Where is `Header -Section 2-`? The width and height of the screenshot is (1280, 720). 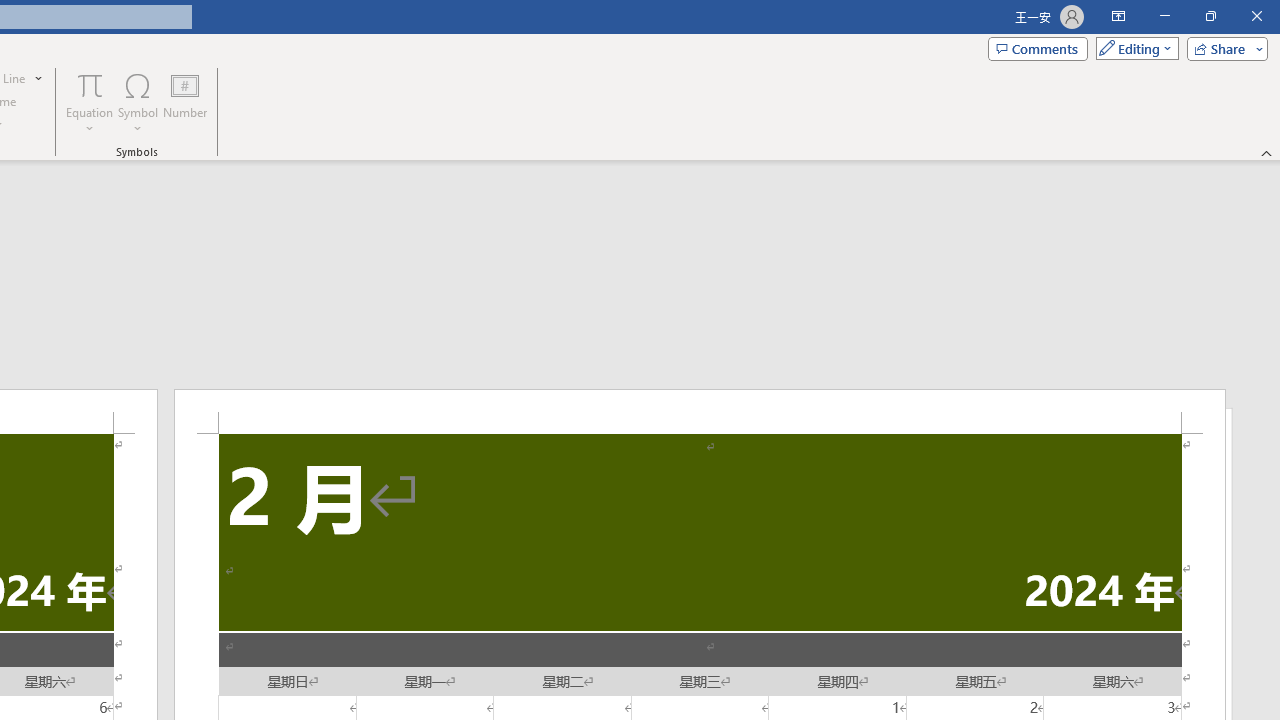 Header -Section 2- is located at coordinates (700, 411).